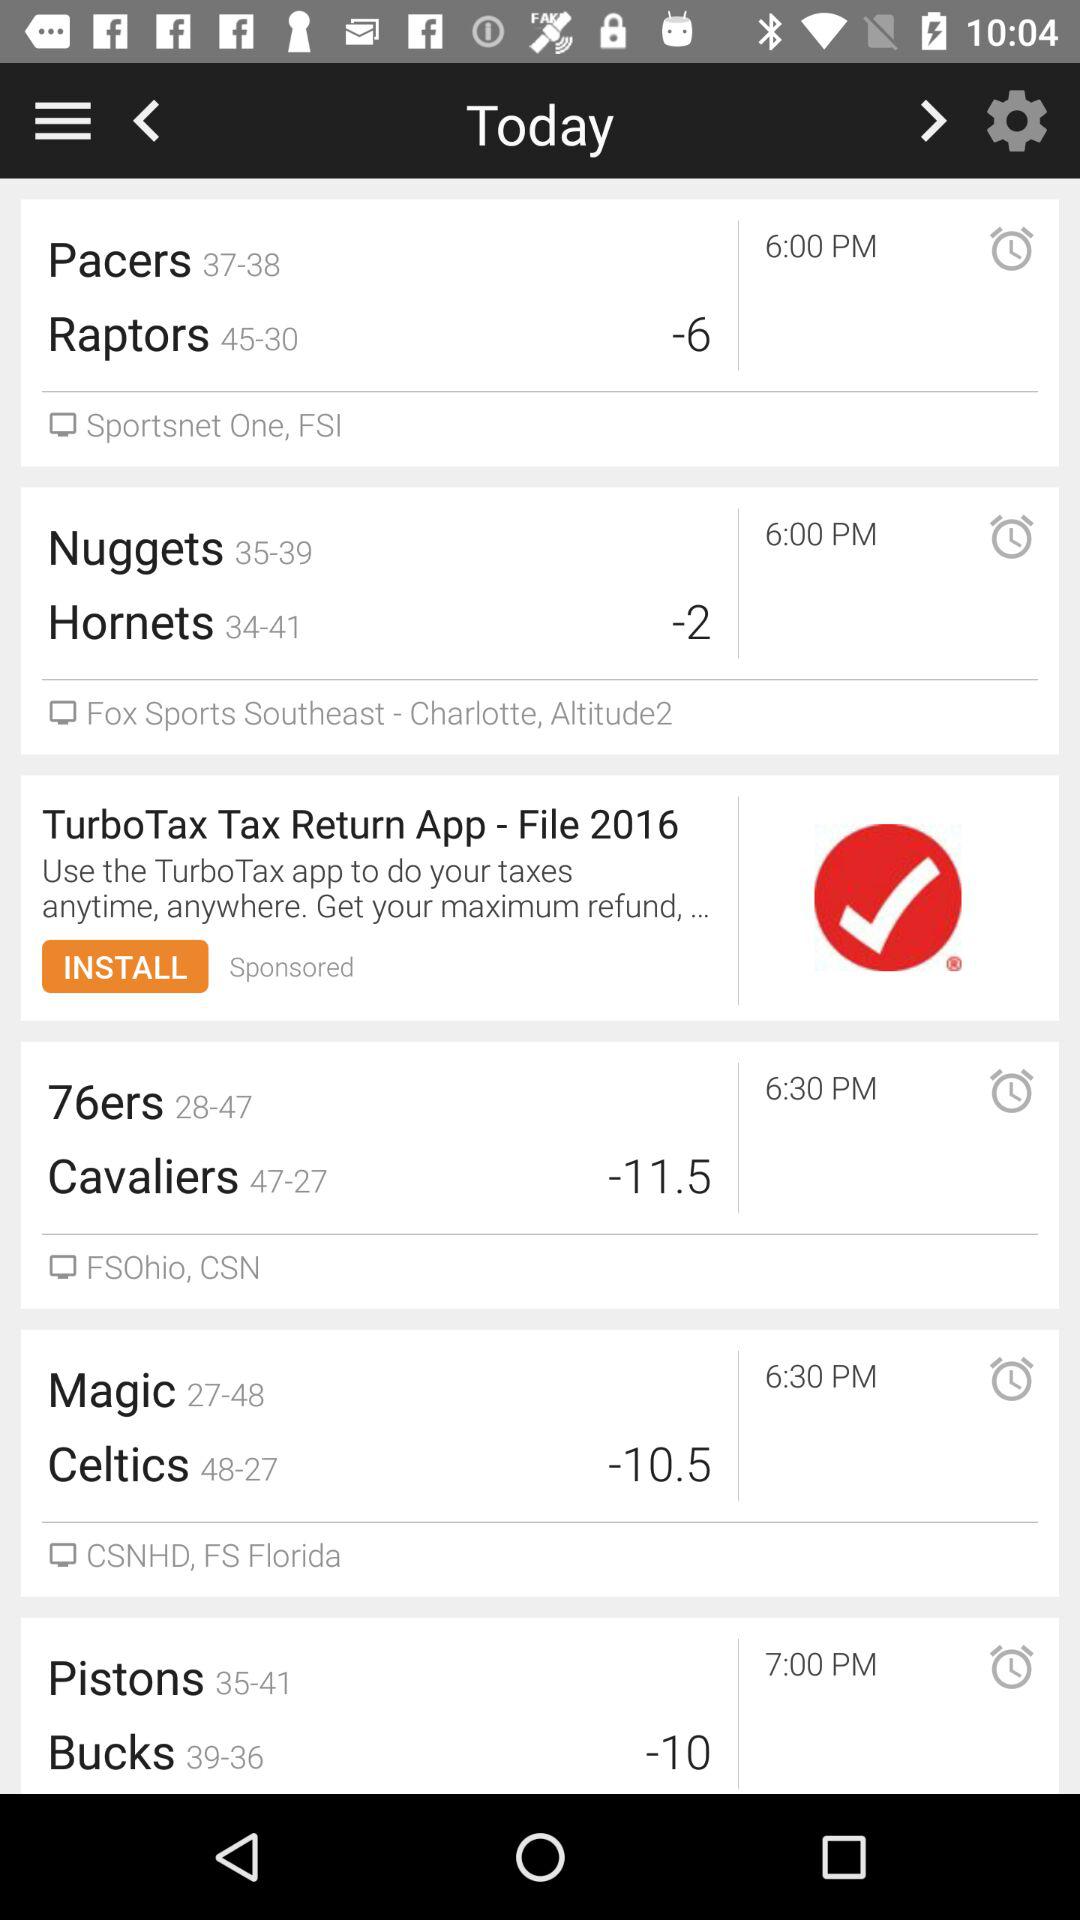 Image resolution: width=1080 pixels, height=1920 pixels. What do you see at coordinates (888, 898) in the screenshot?
I see `press the icon above the 6:30 pm item` at bounding box center [888, 898].